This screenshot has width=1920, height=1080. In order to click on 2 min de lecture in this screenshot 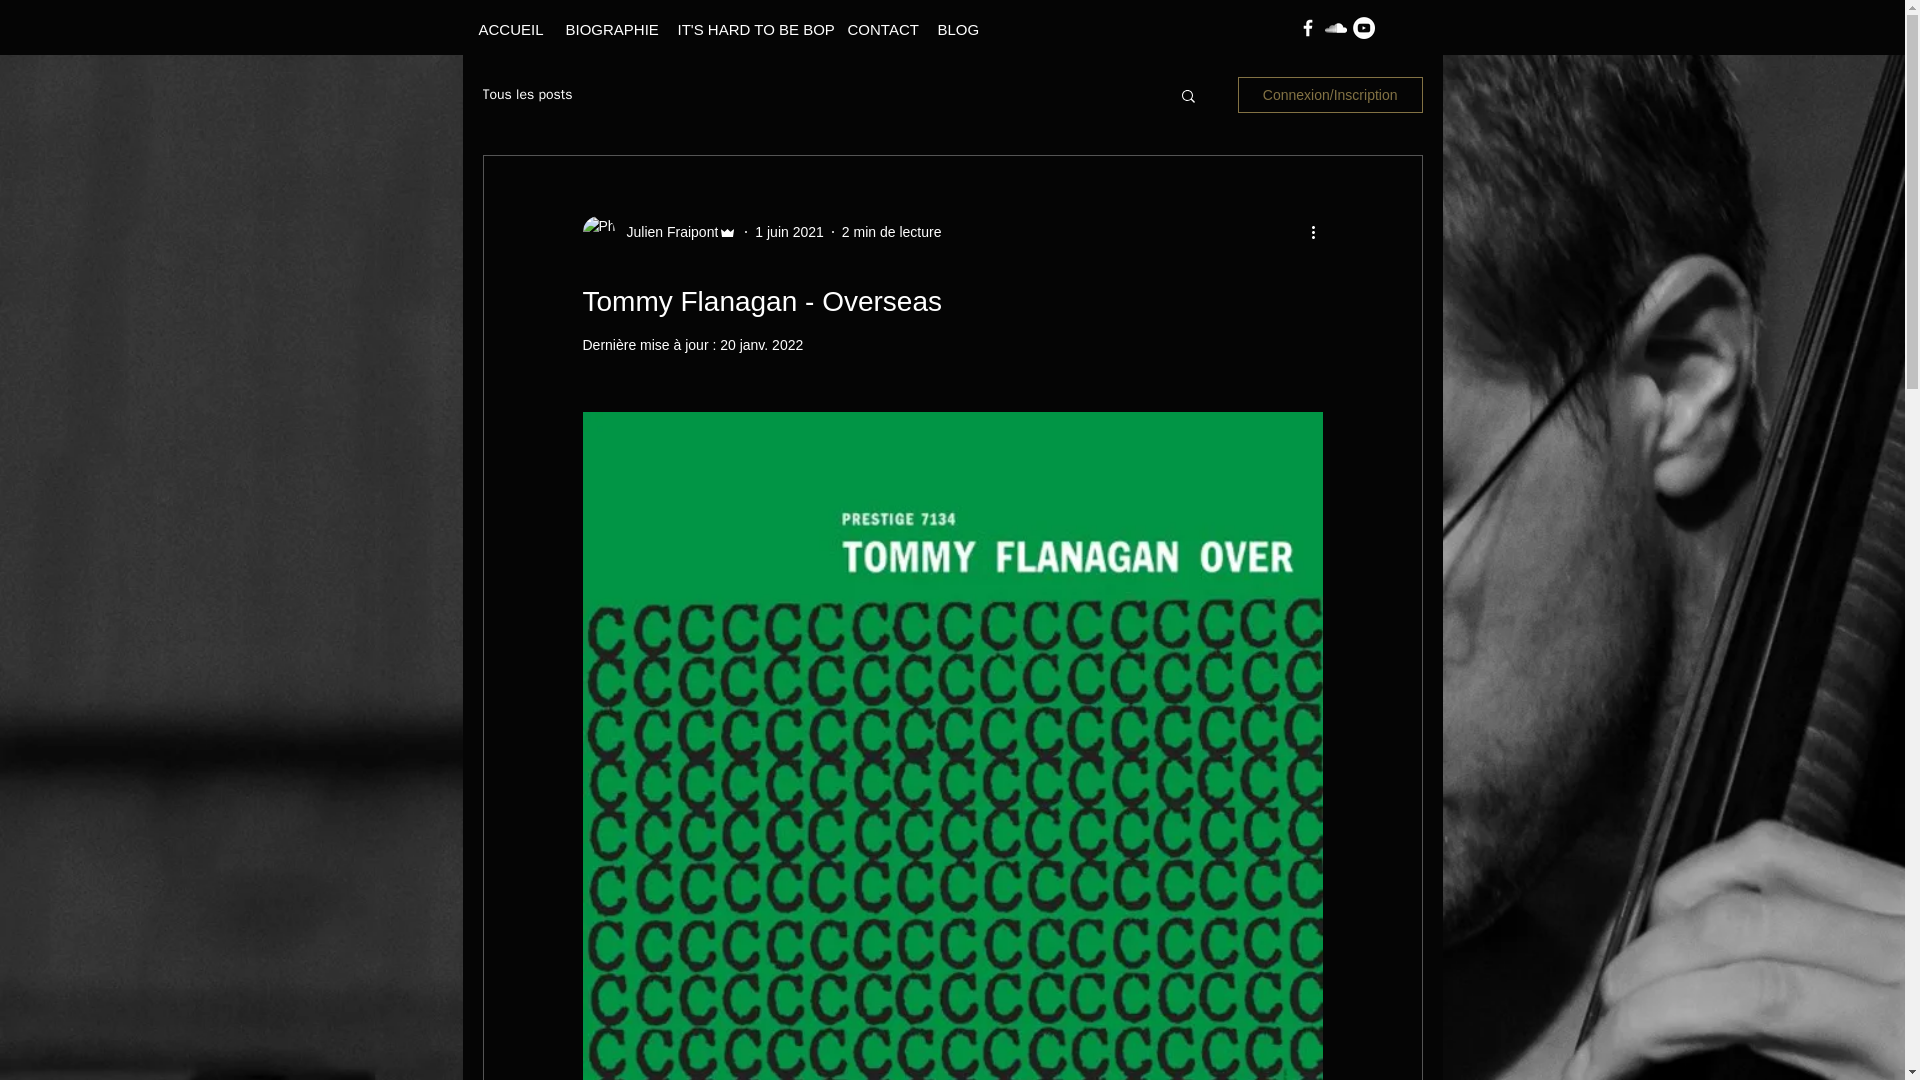, I will do `click(892, 231)`.